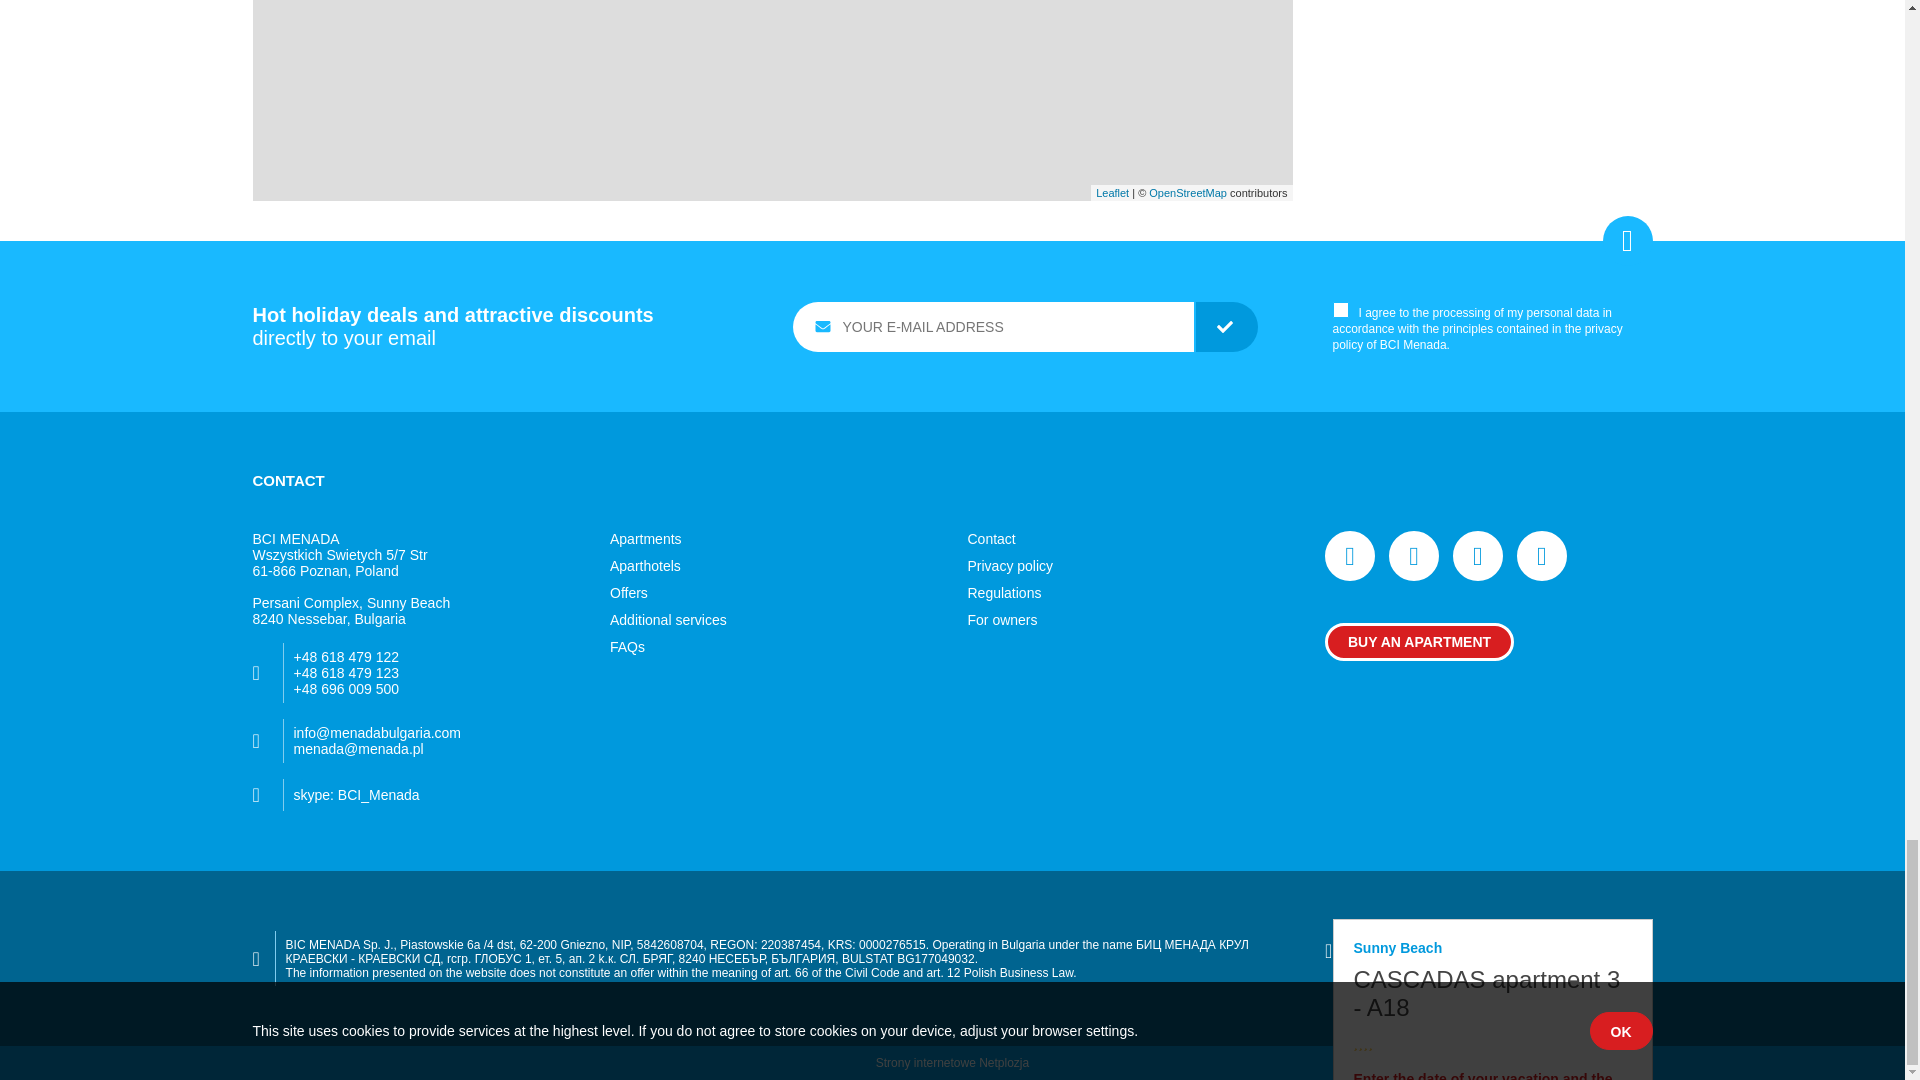  I want to click on A JS library for interactive maps, so click(1112, 191).